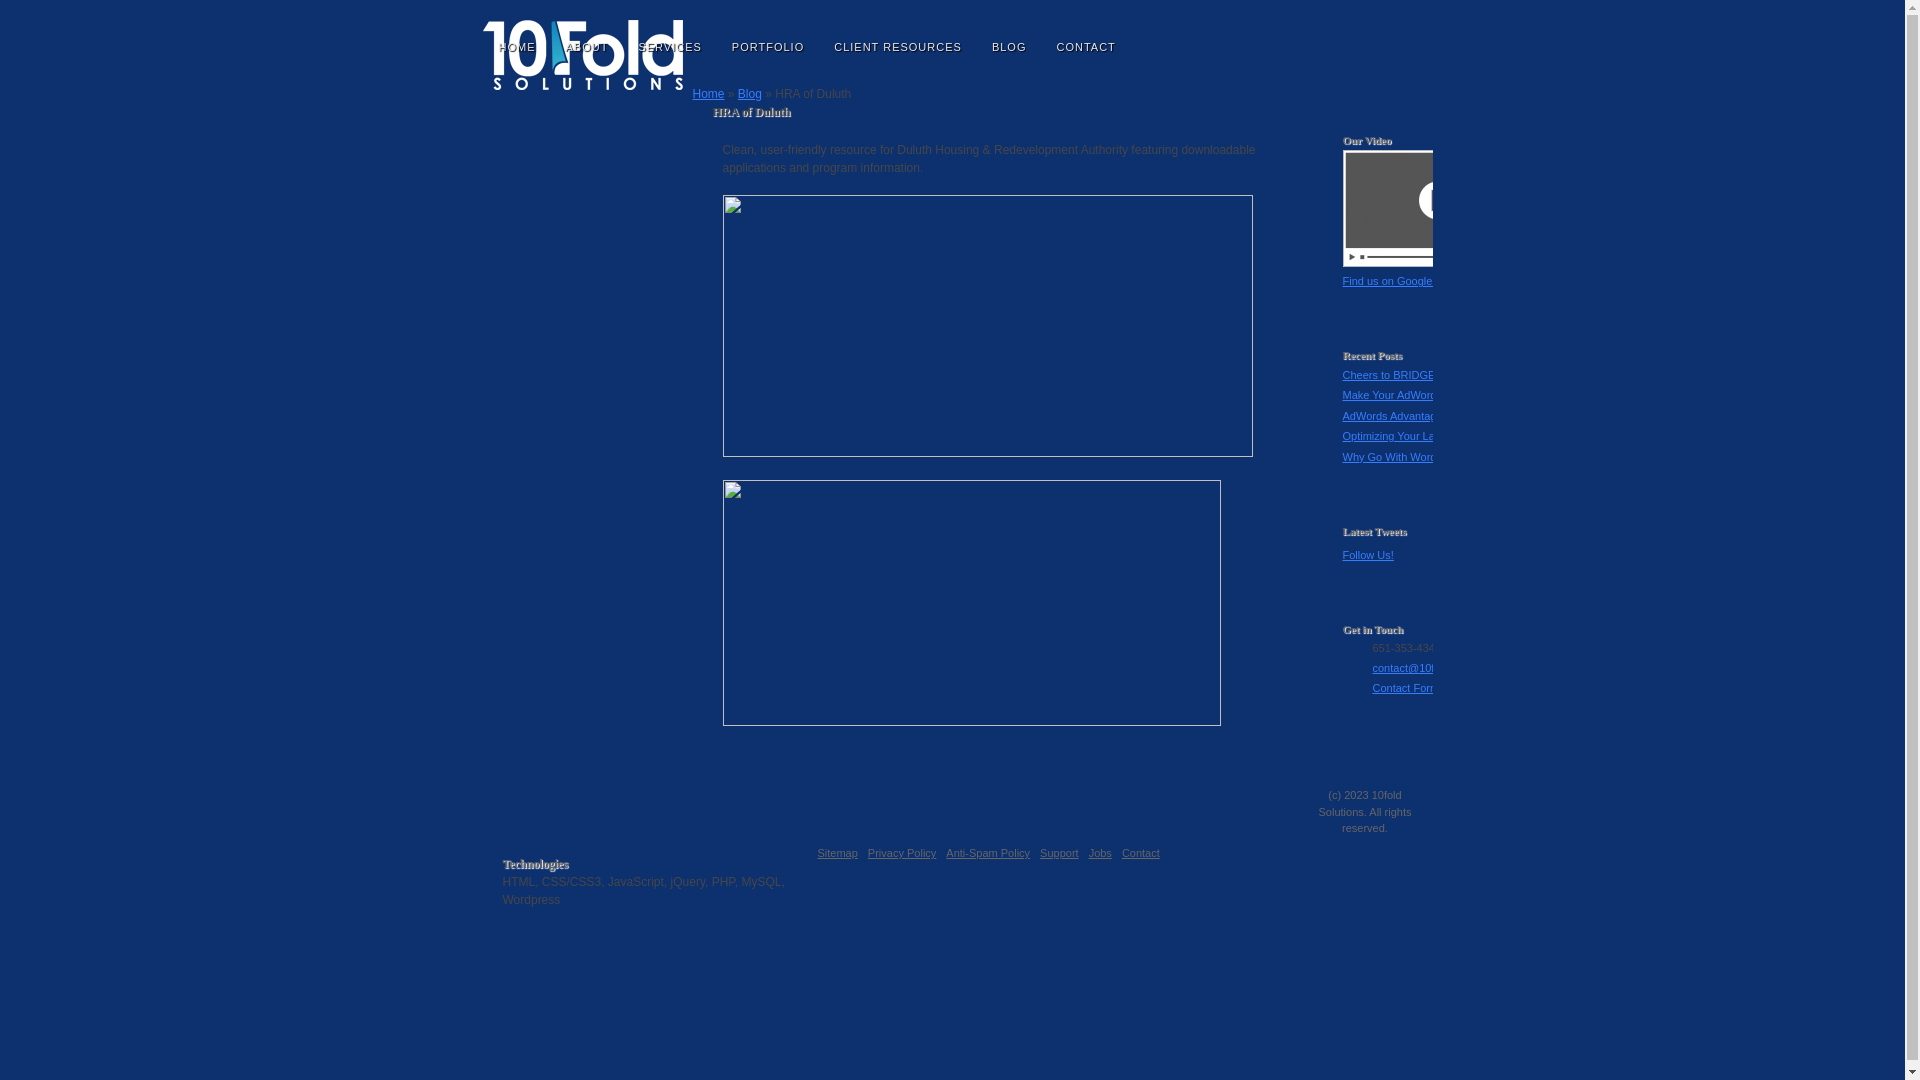  Describe the element at coordinates (1100, 853) in the screenshot. I see `Jobs` at that location.